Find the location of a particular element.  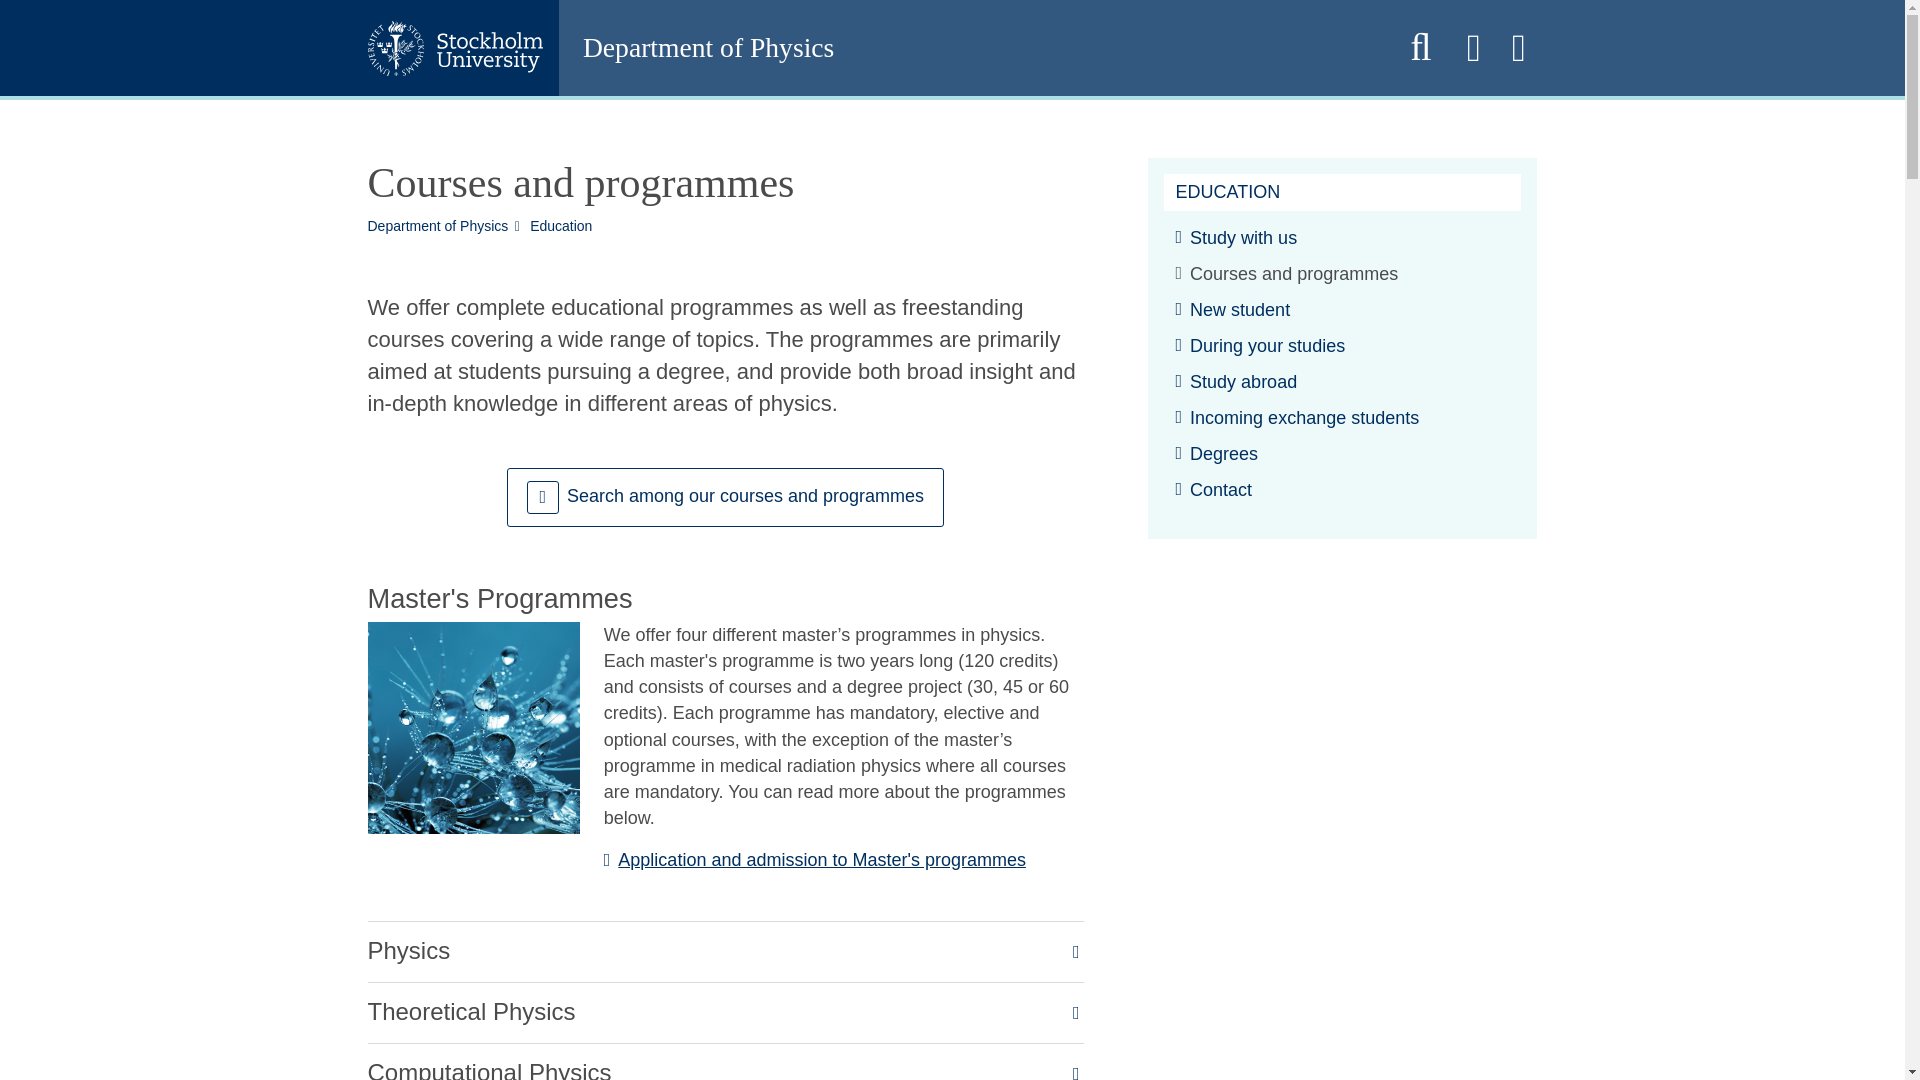

Web page home is located at coordinates (969, 48).